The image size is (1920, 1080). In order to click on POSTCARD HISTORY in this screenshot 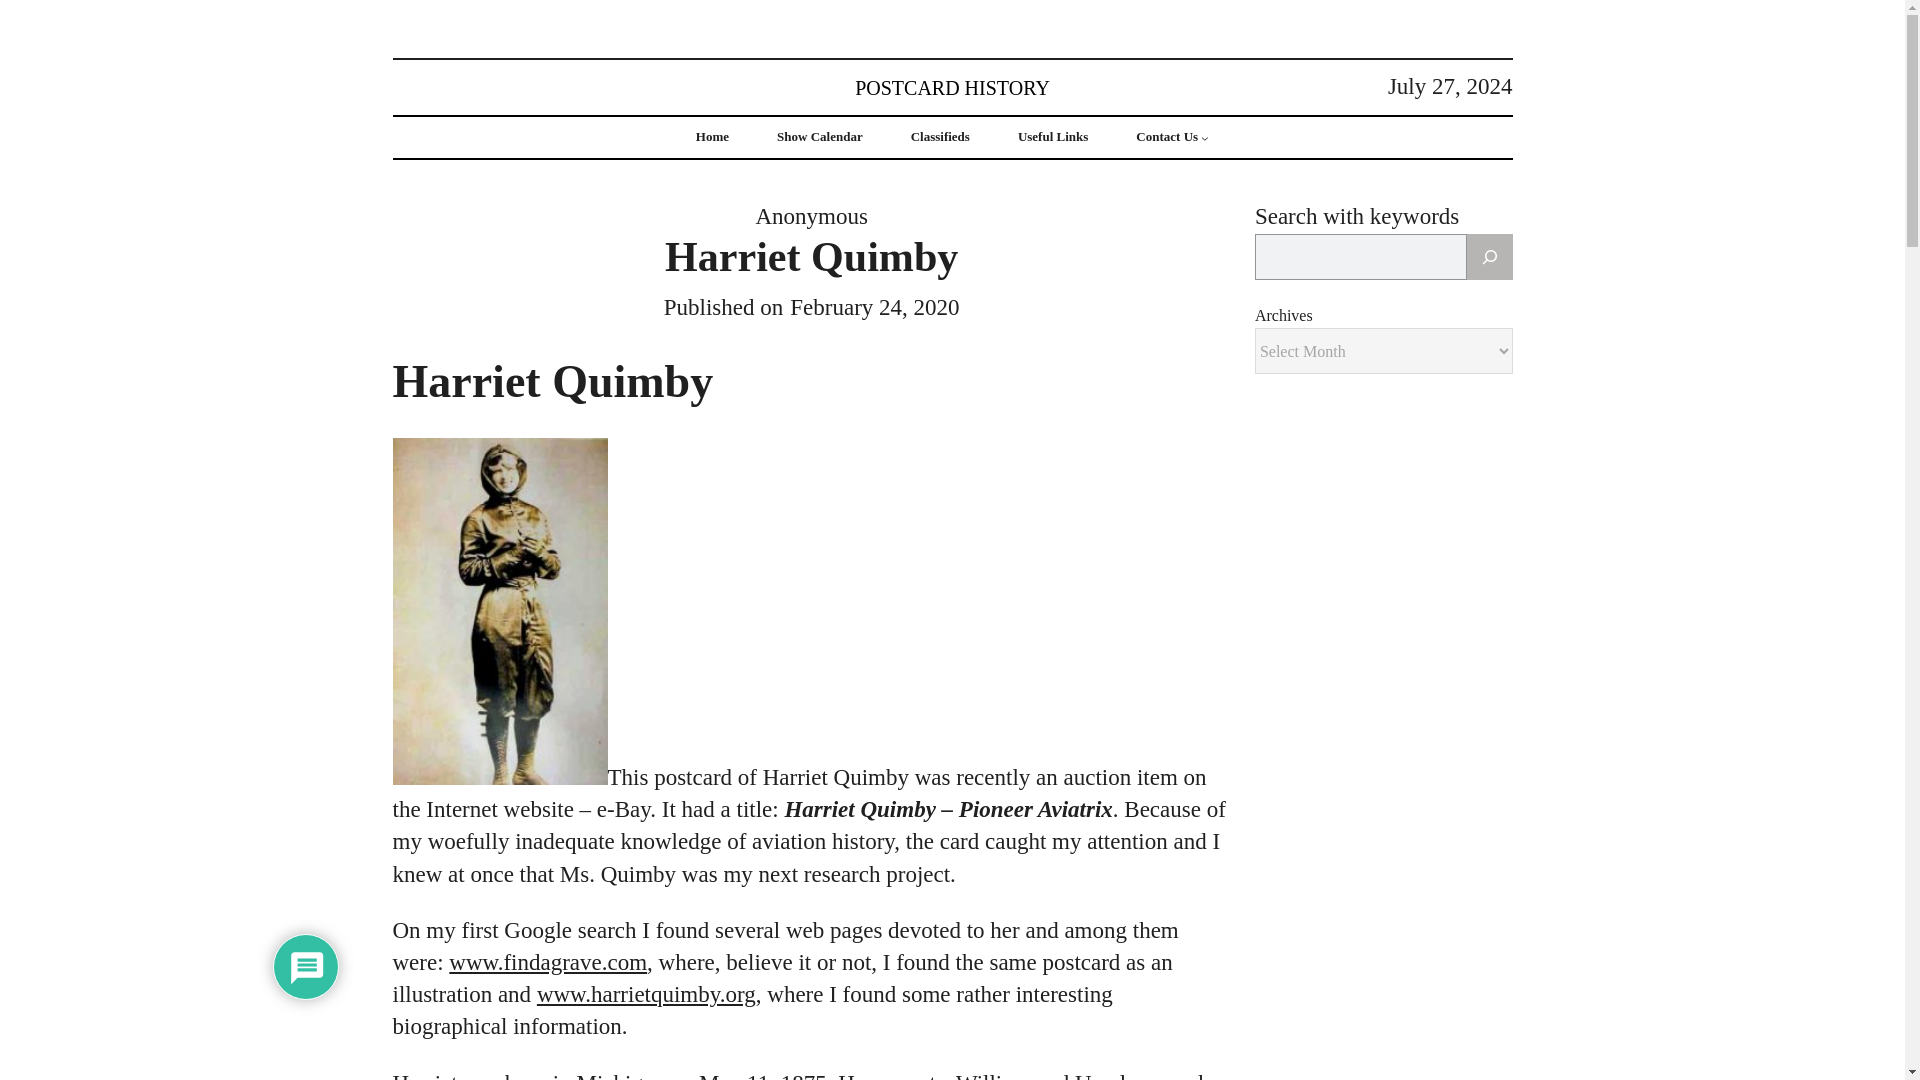, I will do `click(952, 86)`.